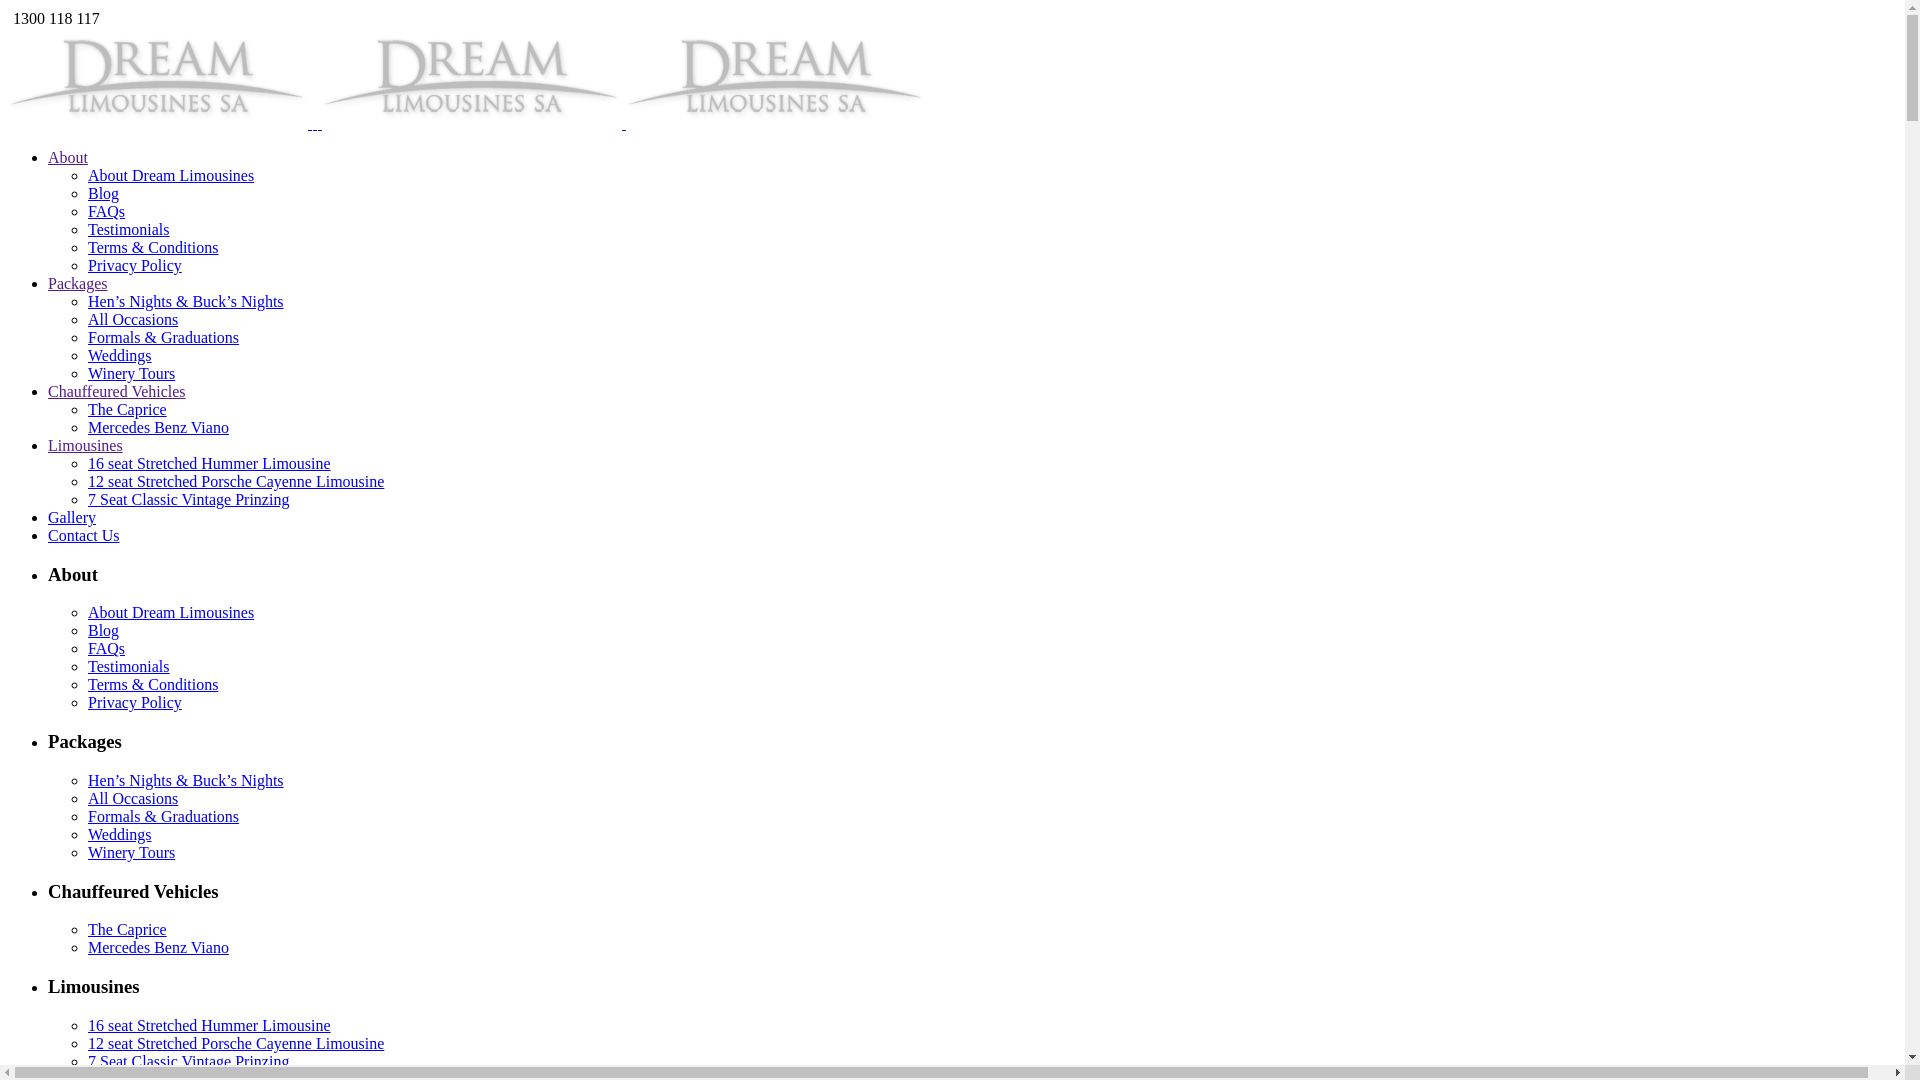  What do you see at coordinates (129, 666) in the screenshot?
I see `Testimonials` at bounding box center [129, 666].